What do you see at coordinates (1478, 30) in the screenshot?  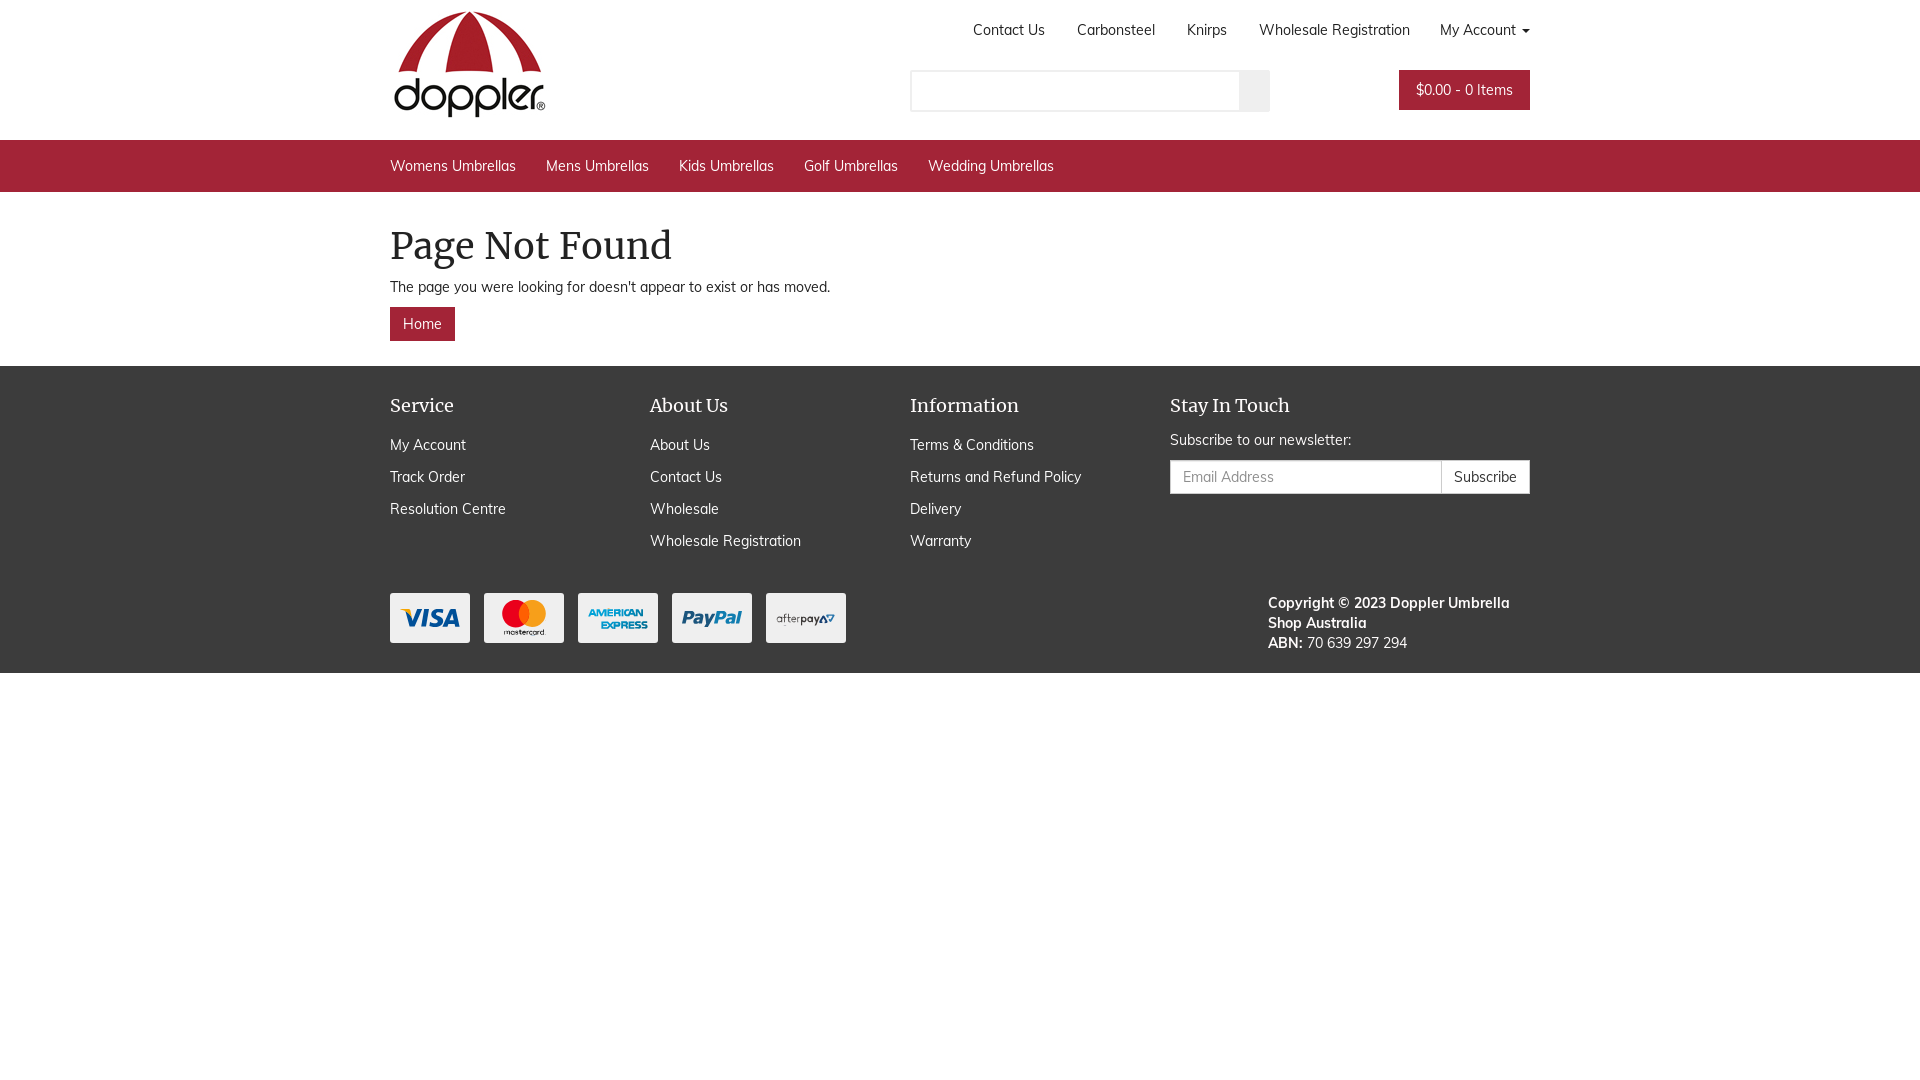 I see `My Account` at bounding box center [1478, 30].